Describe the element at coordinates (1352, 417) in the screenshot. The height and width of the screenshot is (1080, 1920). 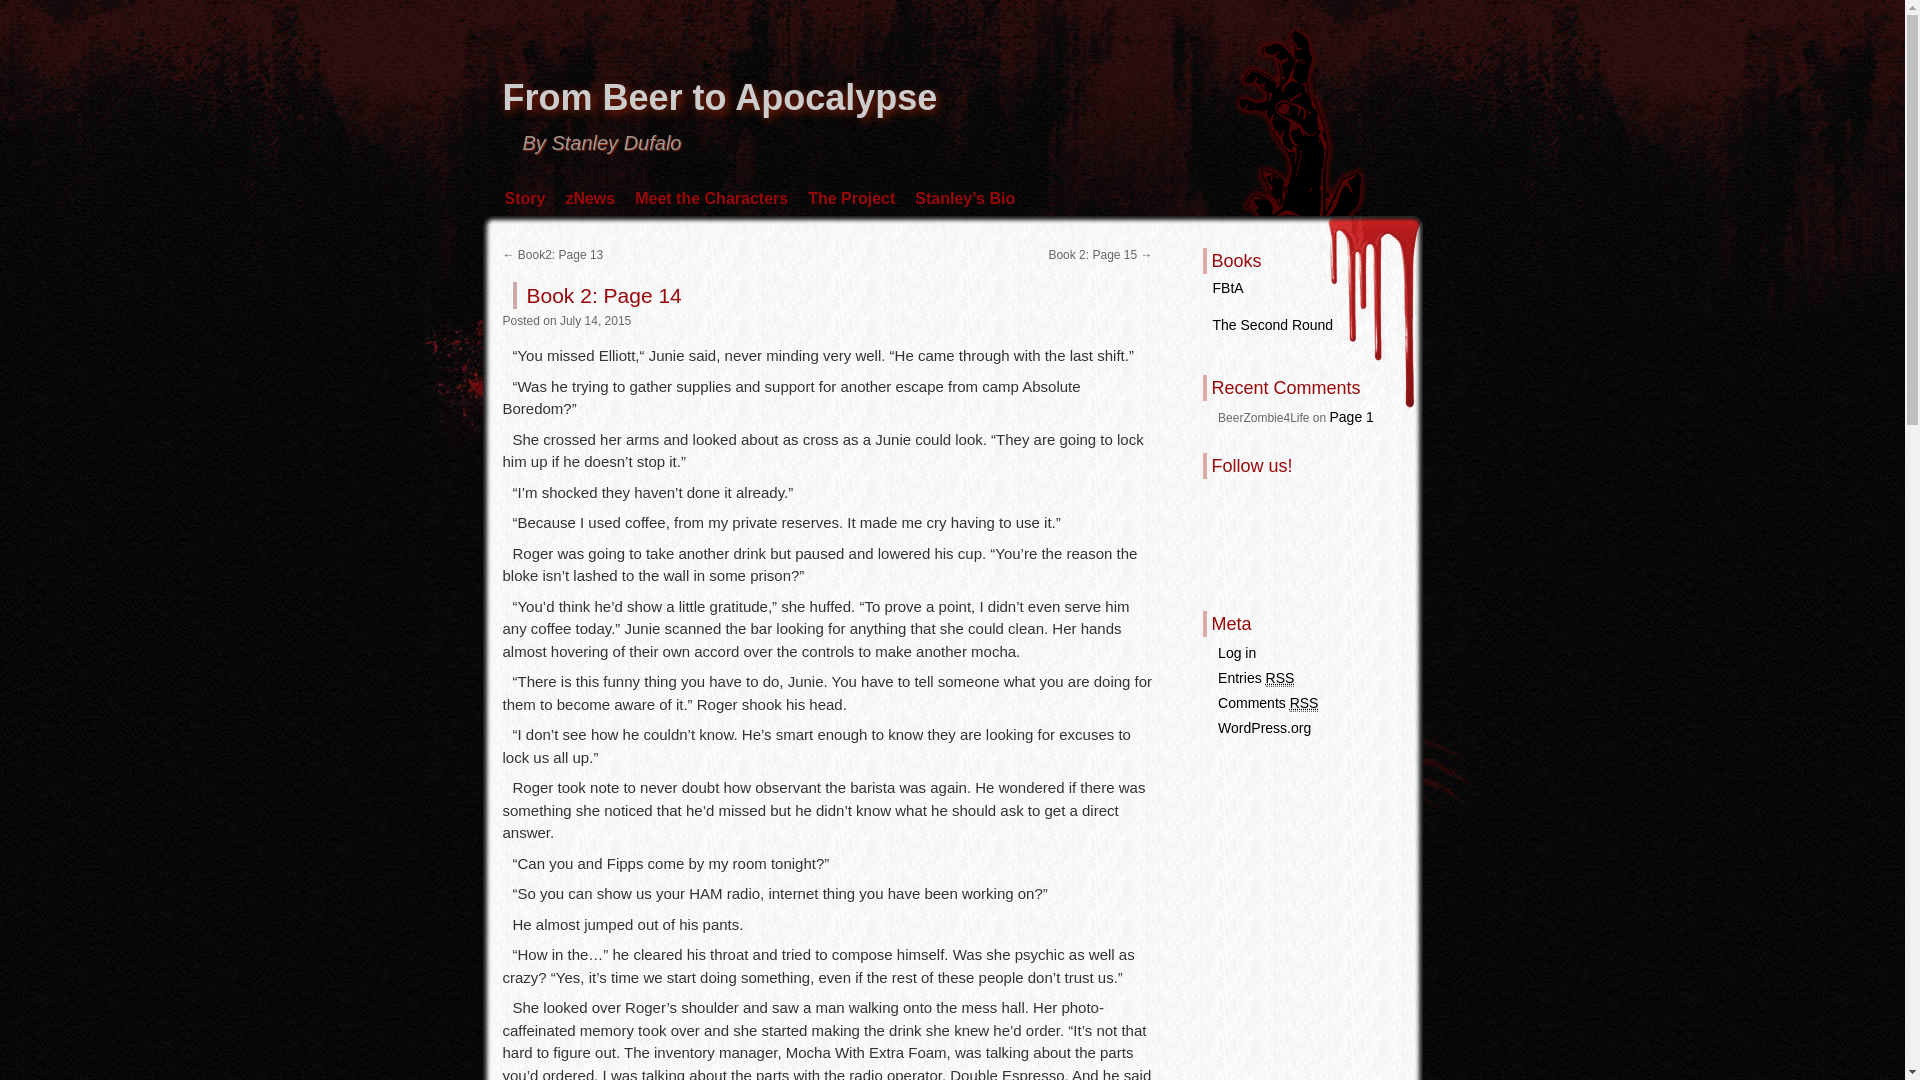
I see `Page 1` at that location.